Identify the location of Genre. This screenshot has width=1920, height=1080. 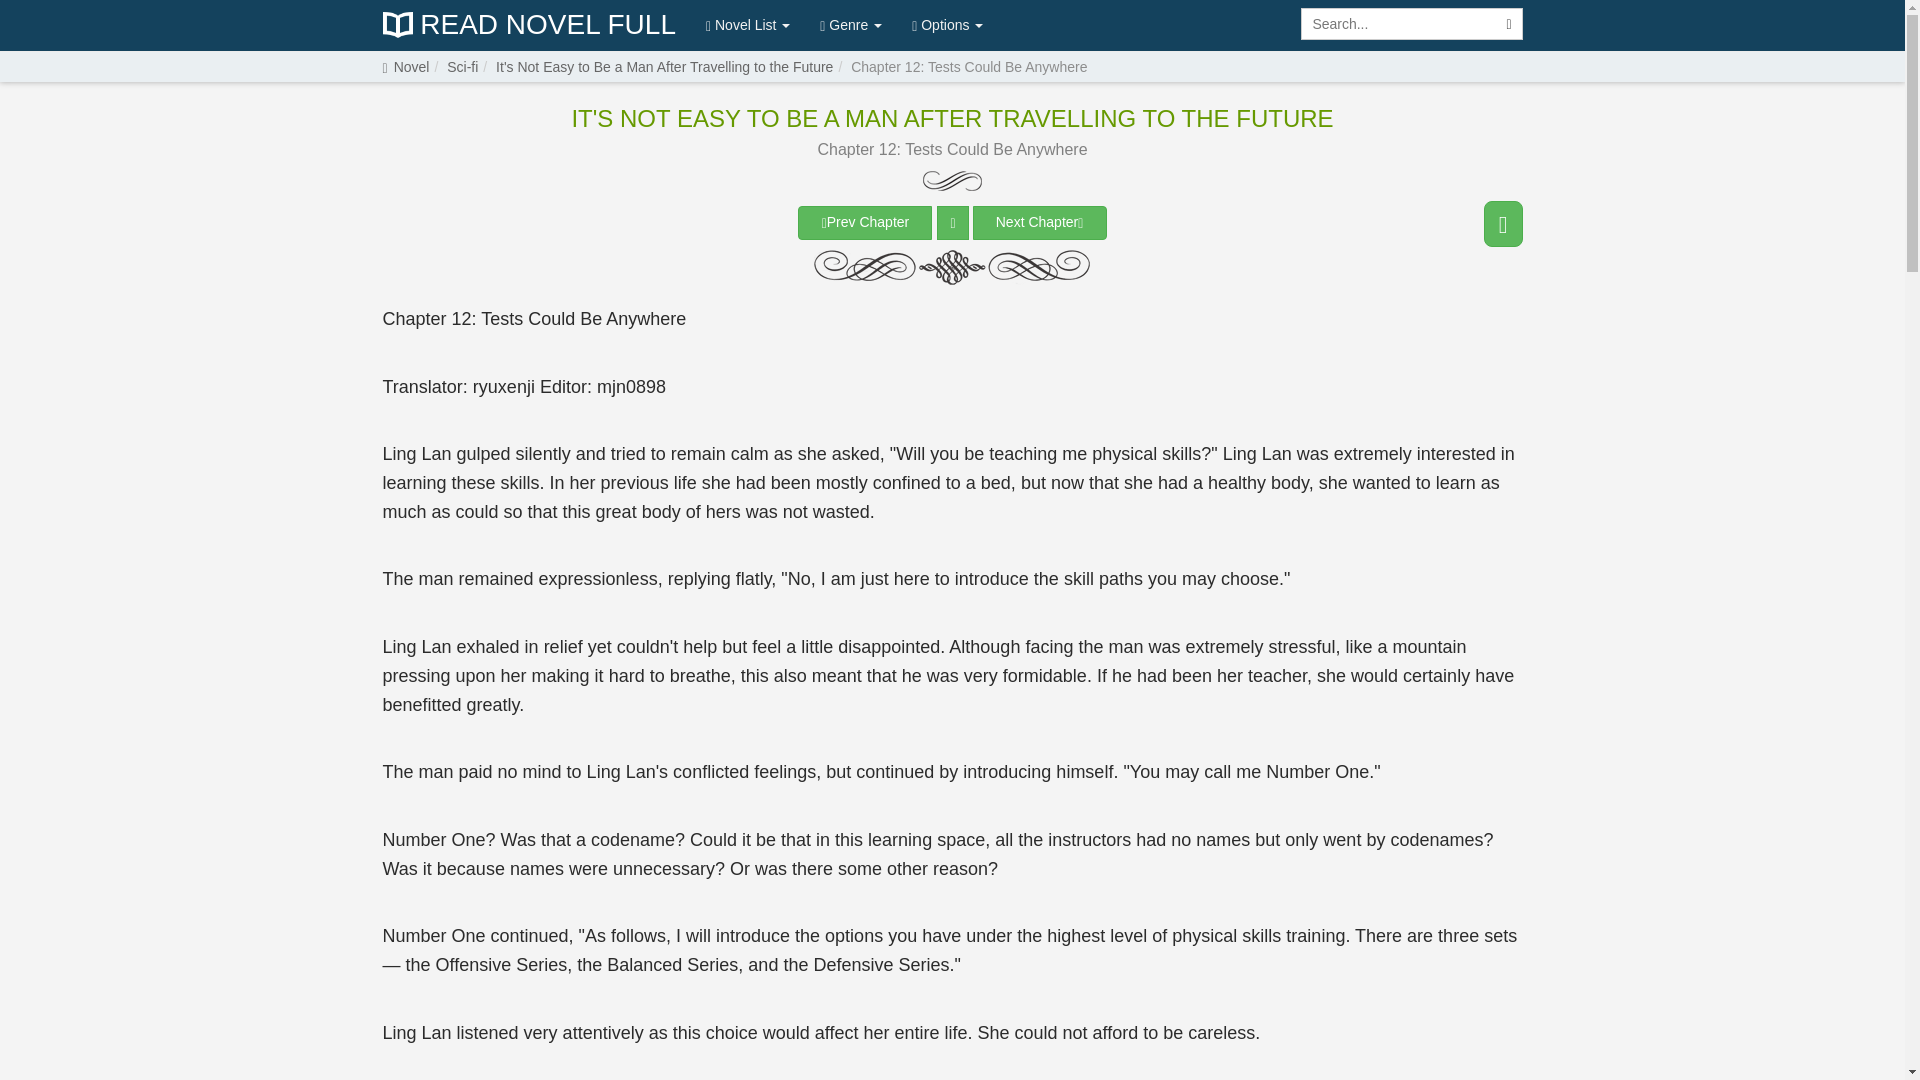
(850, 24).